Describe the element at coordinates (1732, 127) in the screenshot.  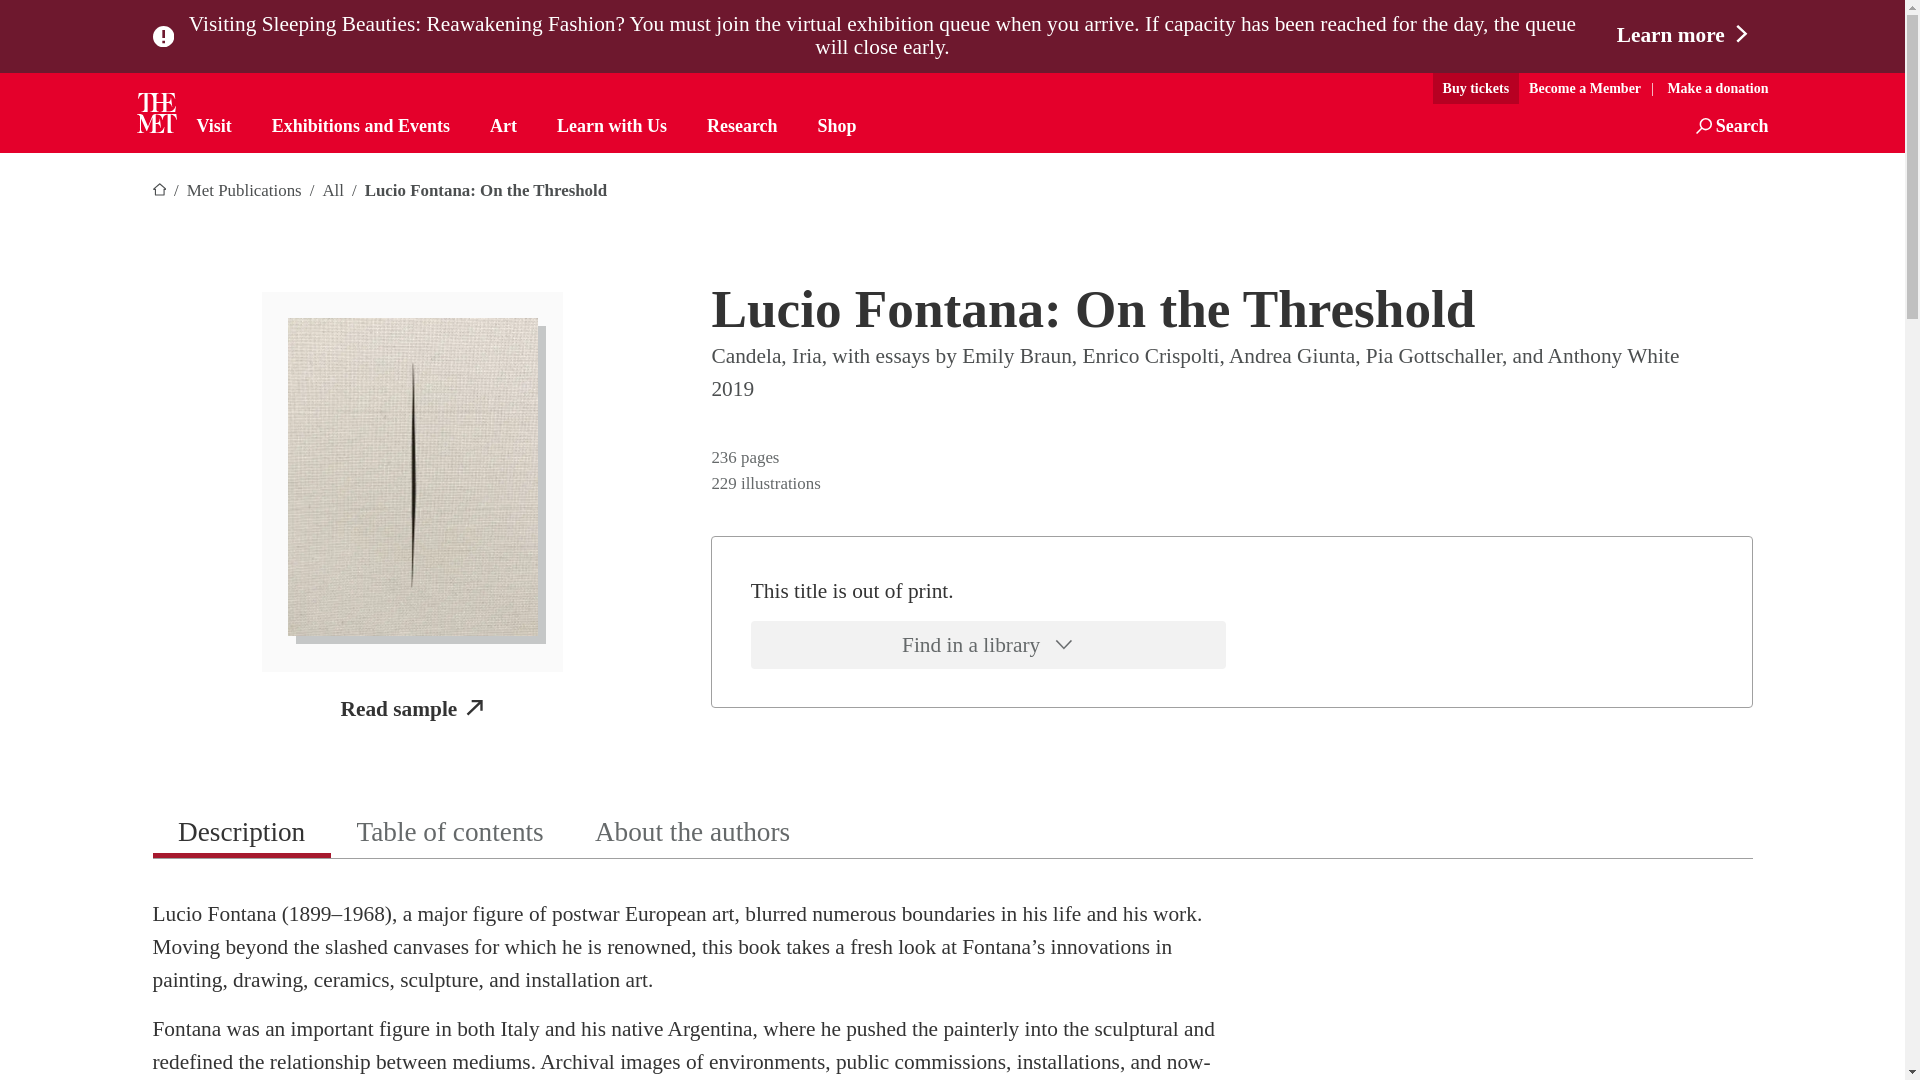
I see `Search Button` at that location.